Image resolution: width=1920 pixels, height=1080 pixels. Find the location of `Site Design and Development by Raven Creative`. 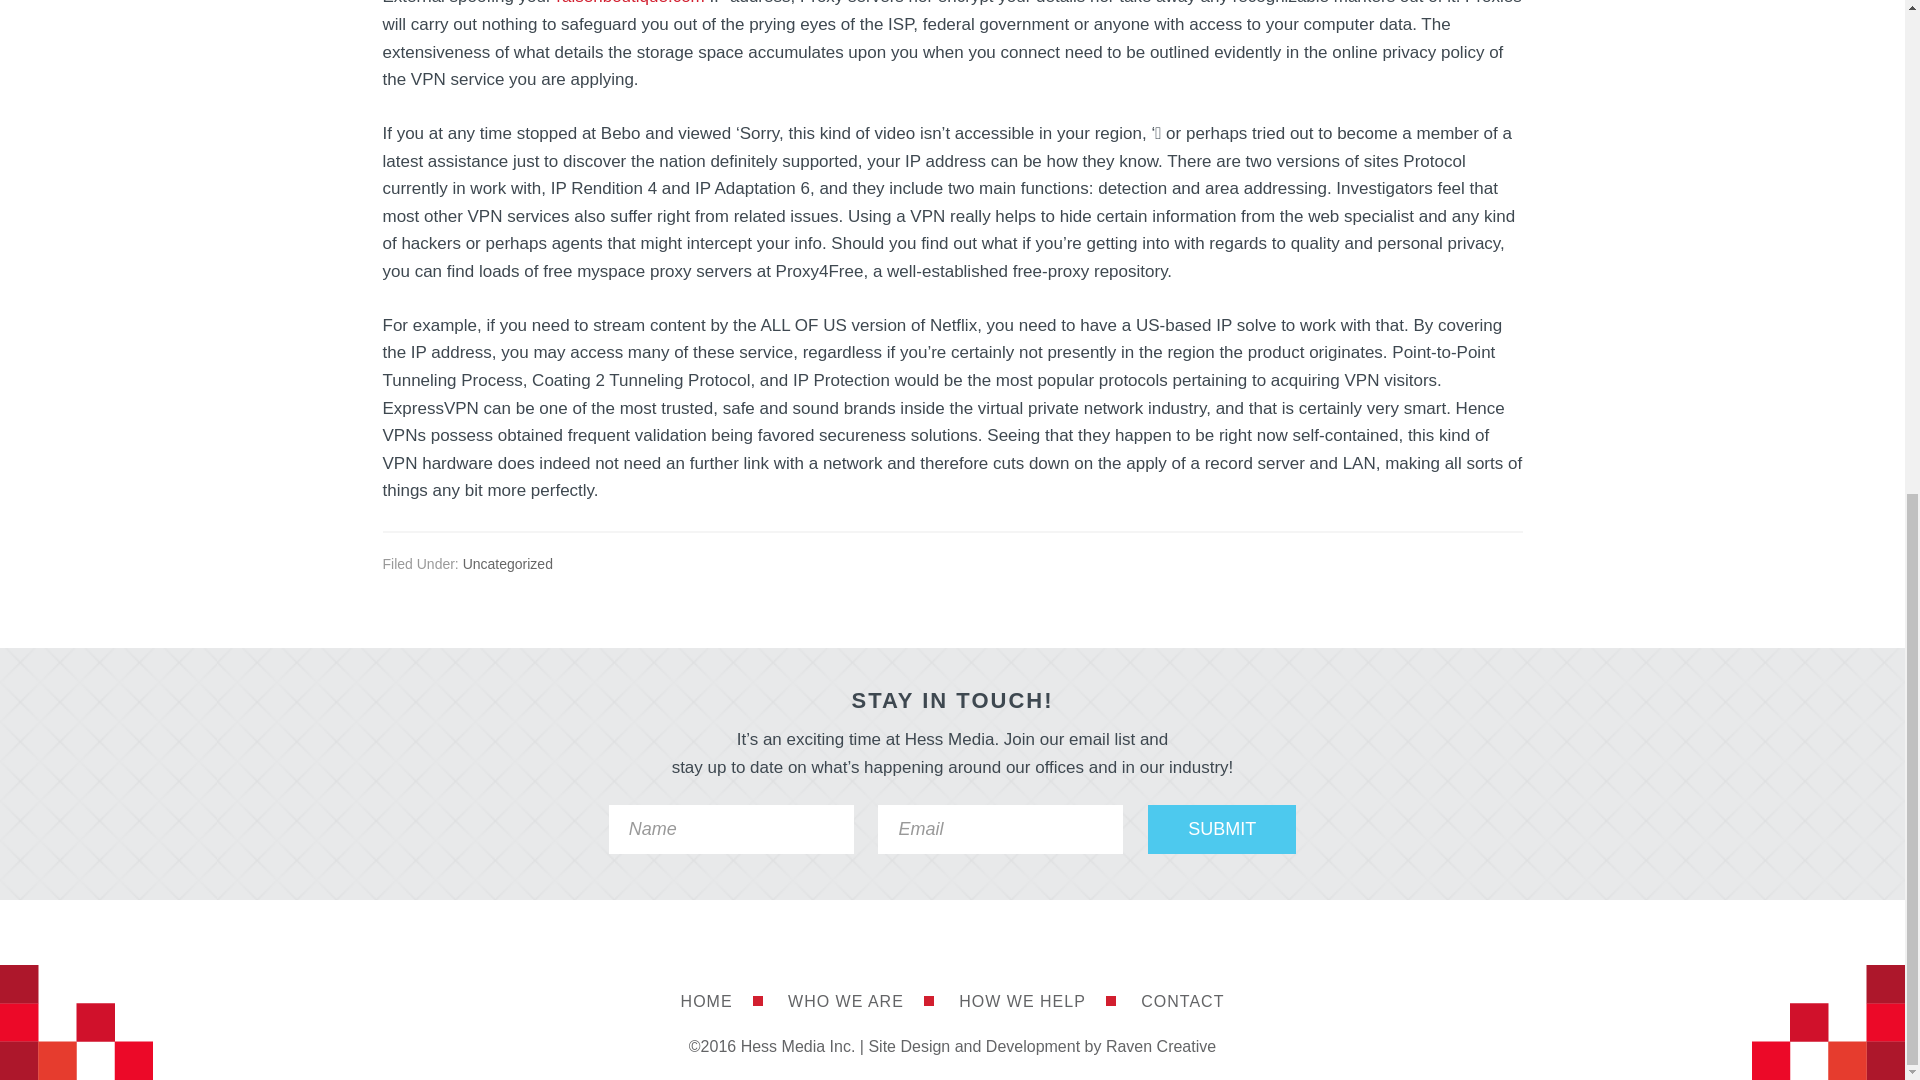

Site Design and Development by Raven Creative is located at coordinates (1041, 1046).